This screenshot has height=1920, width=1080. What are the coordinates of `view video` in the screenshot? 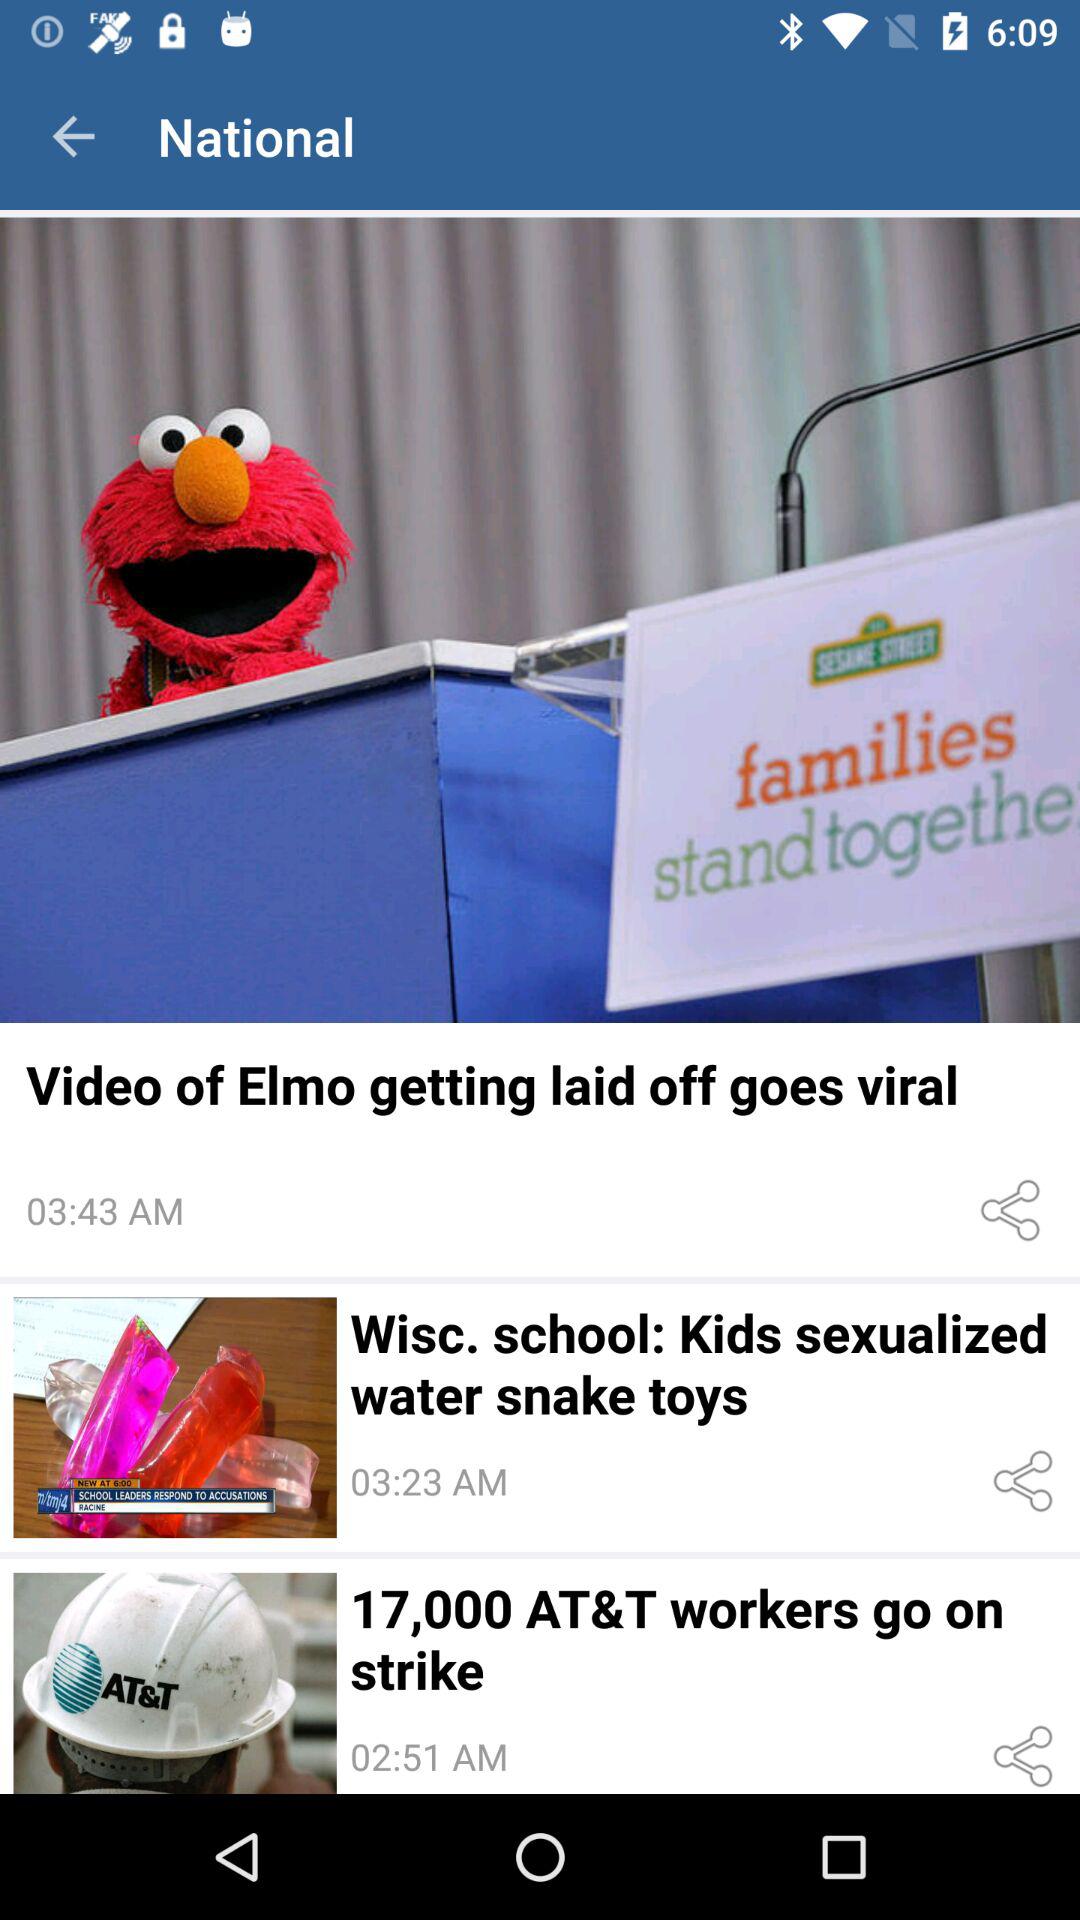 It's located at (174, 1418).